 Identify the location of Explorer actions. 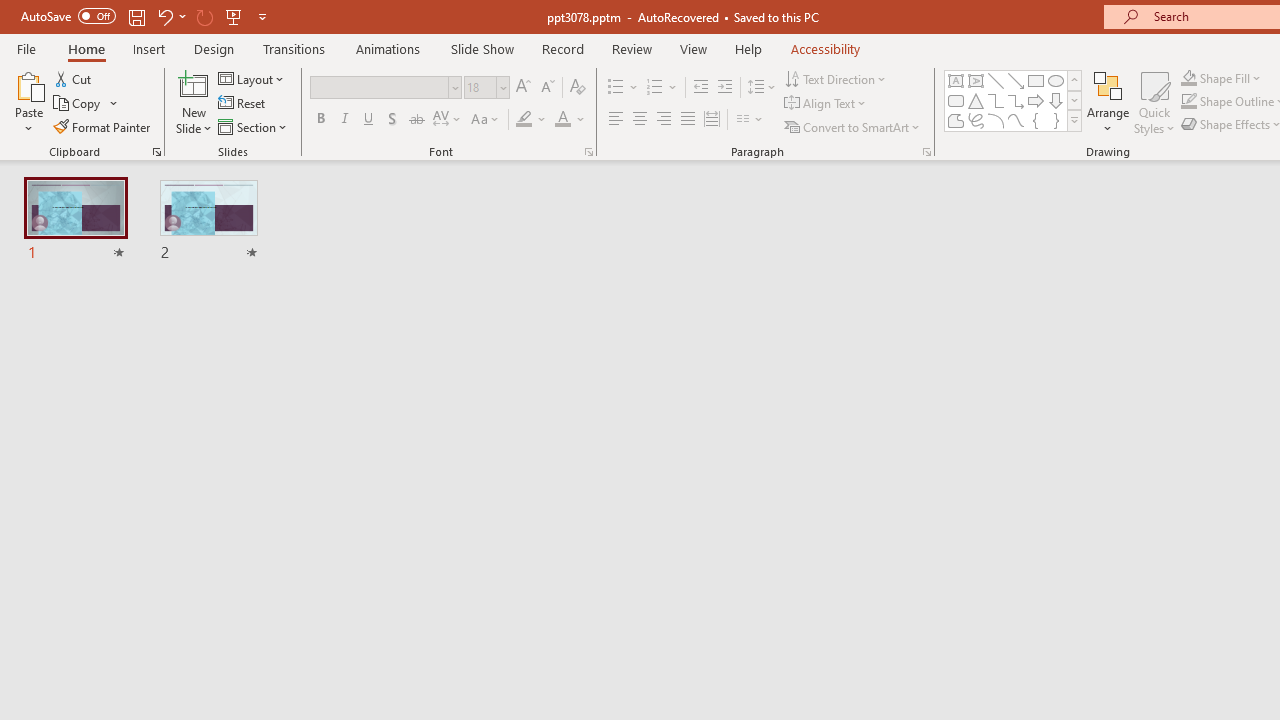
(390, 322).